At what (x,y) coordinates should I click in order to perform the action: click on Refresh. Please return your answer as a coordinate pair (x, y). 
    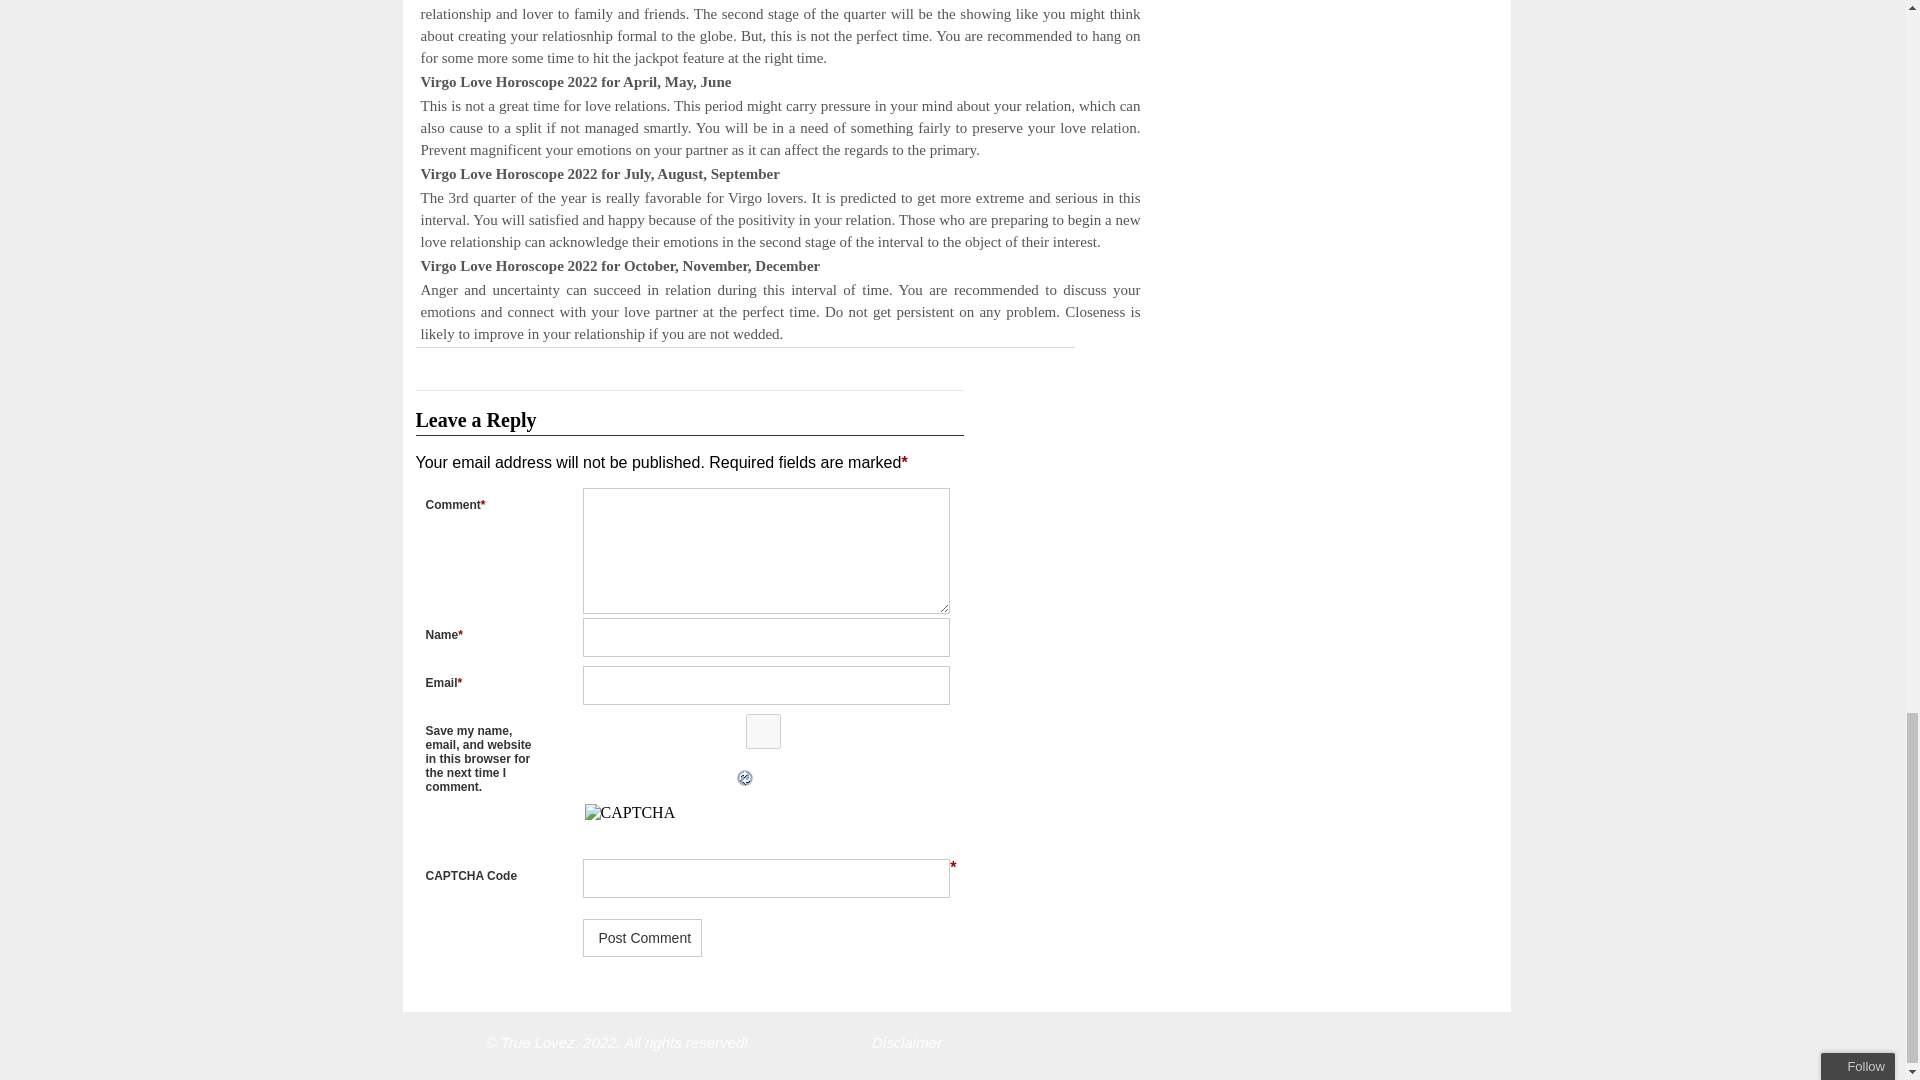
    Looking at the image, I should click on (576, 778).